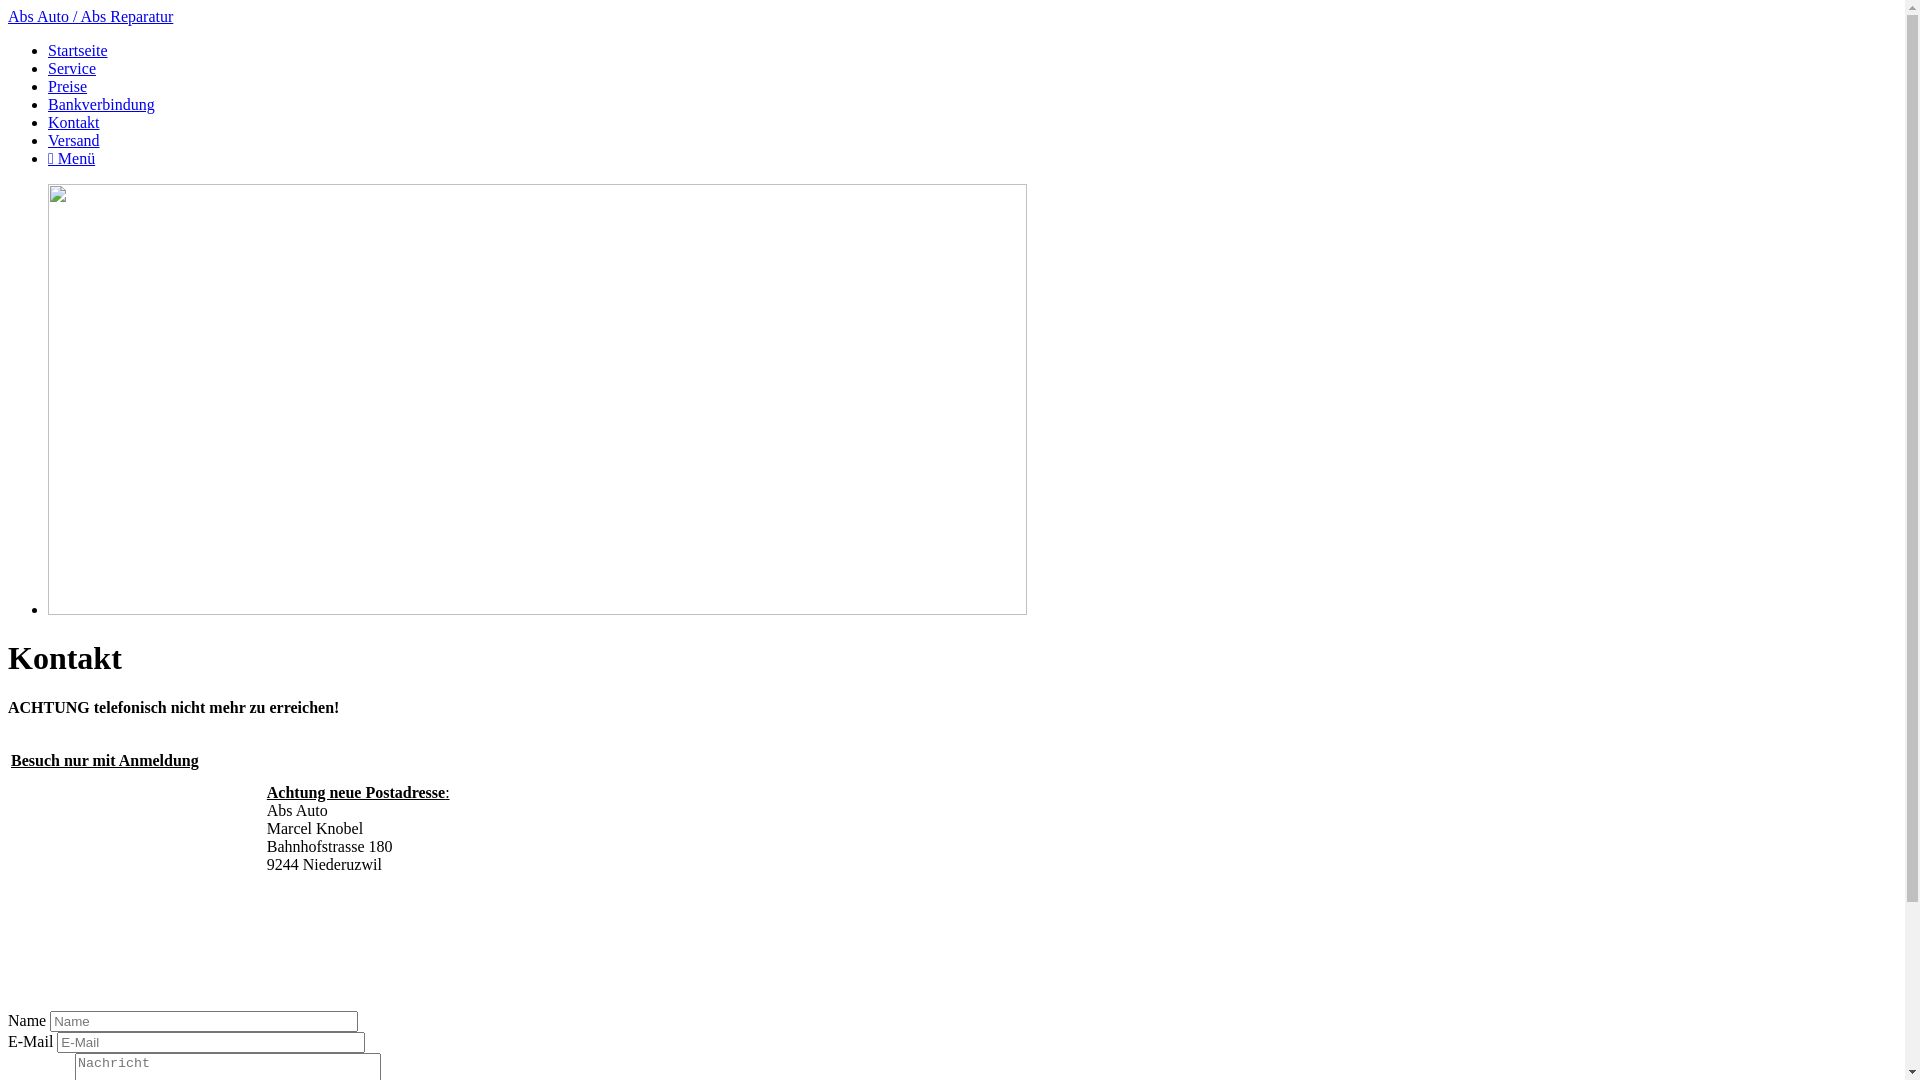 The image size is (1920, 1080). I want to click on Bankverbindung, so click(102, 104).